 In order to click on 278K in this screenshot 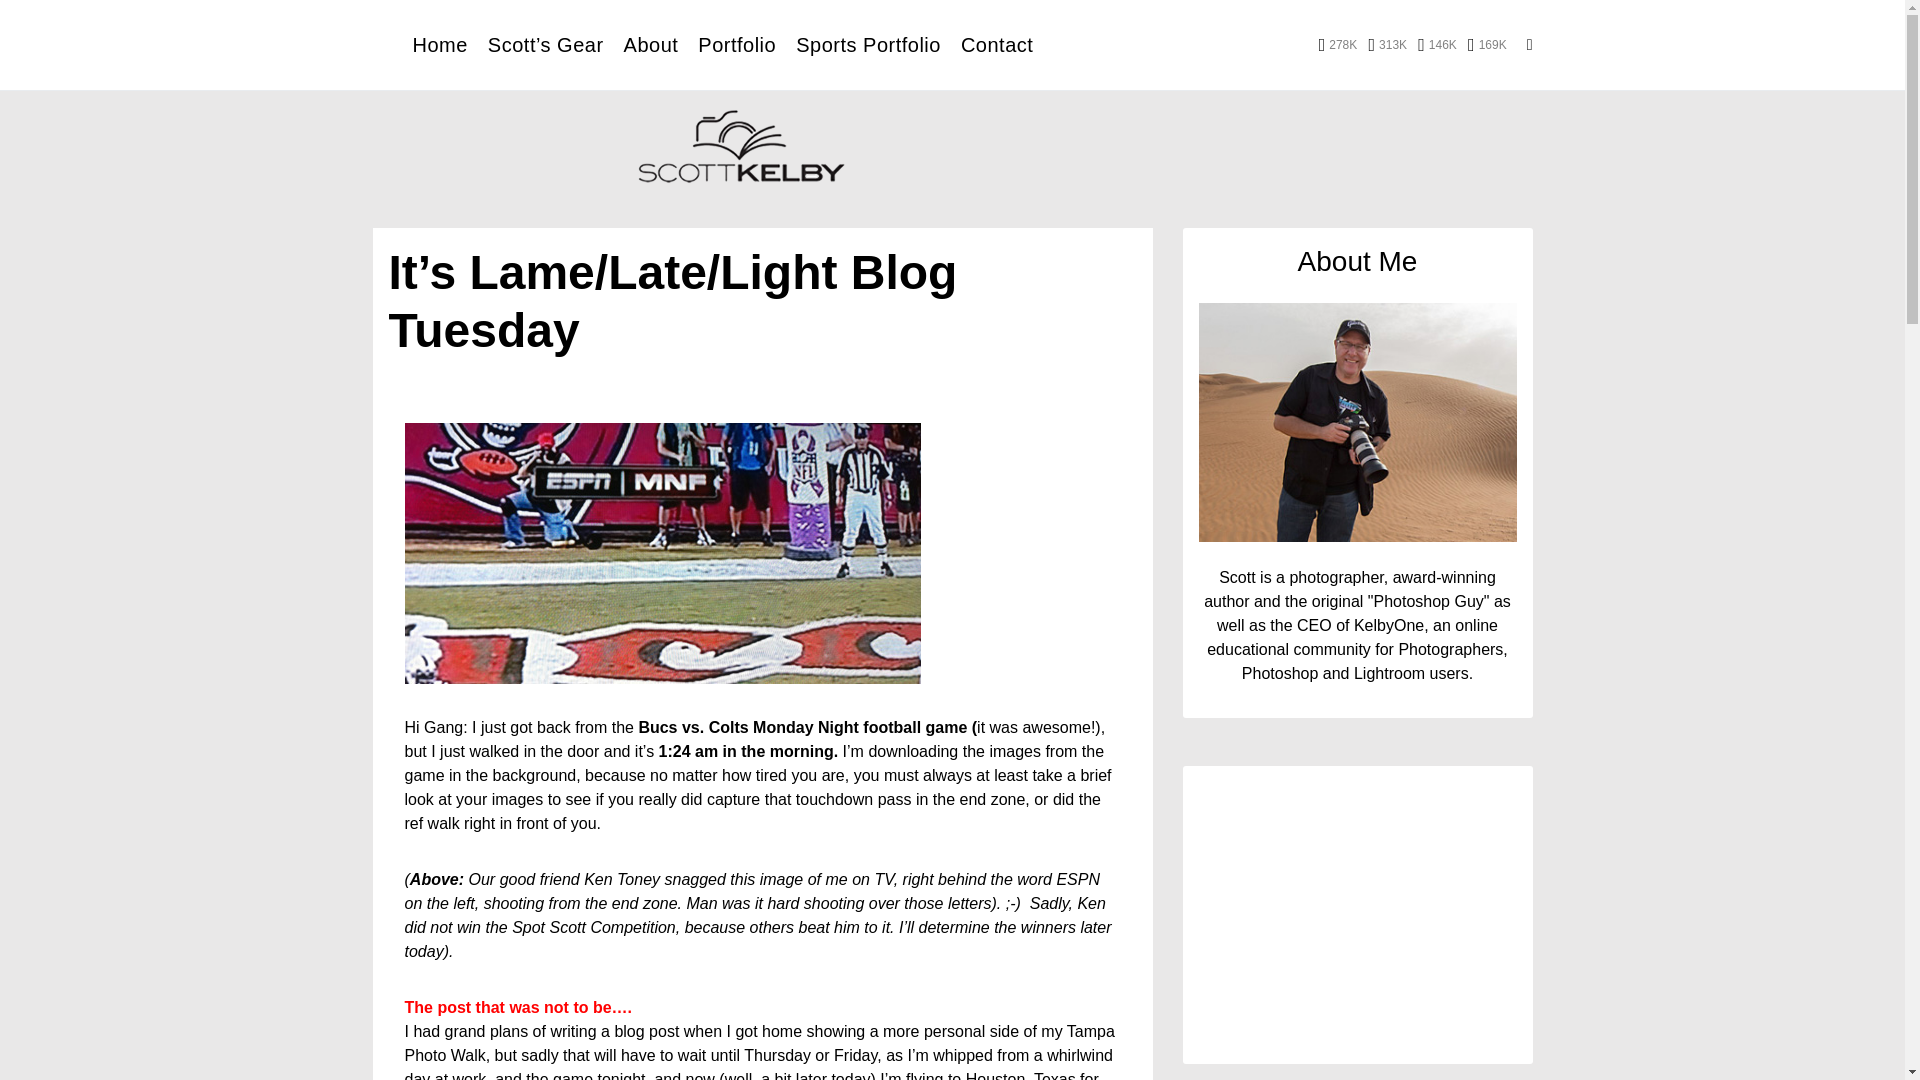, I will do `click(1338, 44)`.